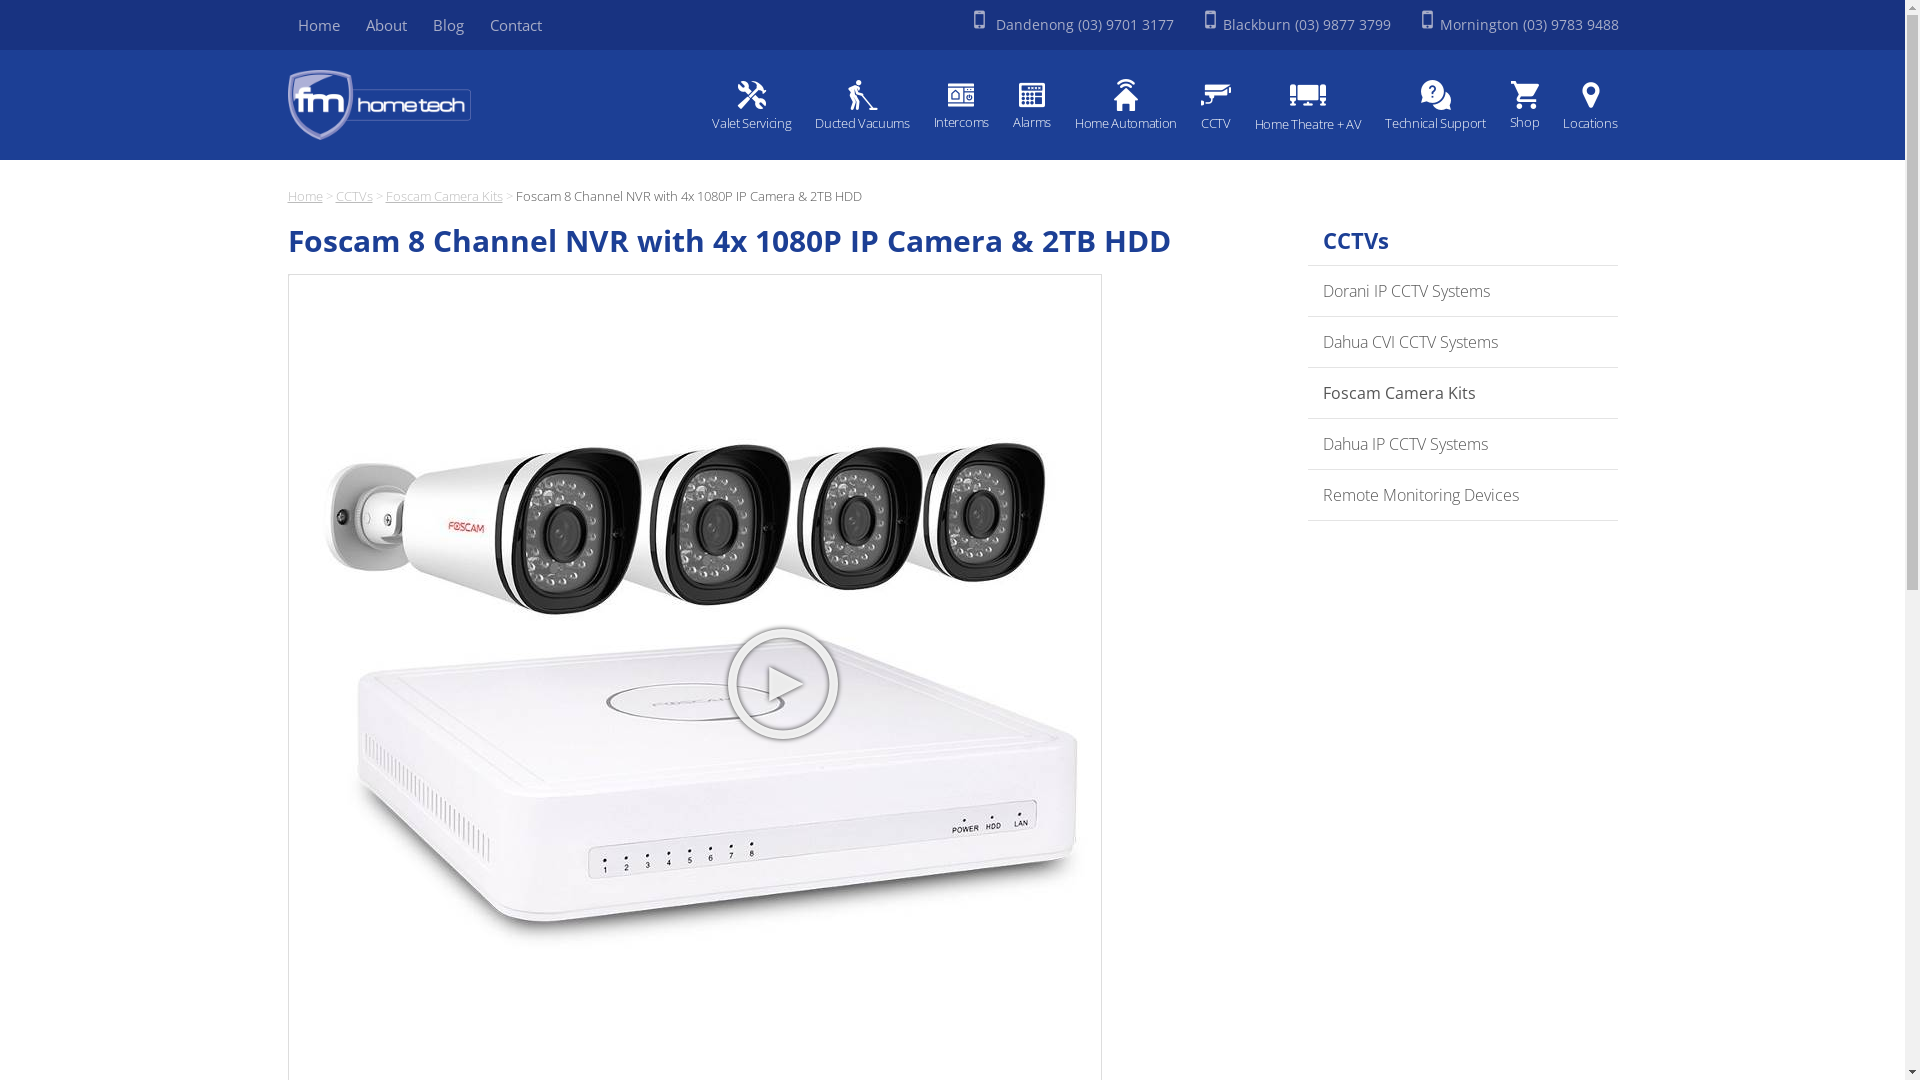  What do you see at coordinates (1463, 292) in the screenshot?
I see `Dorani IP CCTV Systems` at bounding box center [1463, 292].